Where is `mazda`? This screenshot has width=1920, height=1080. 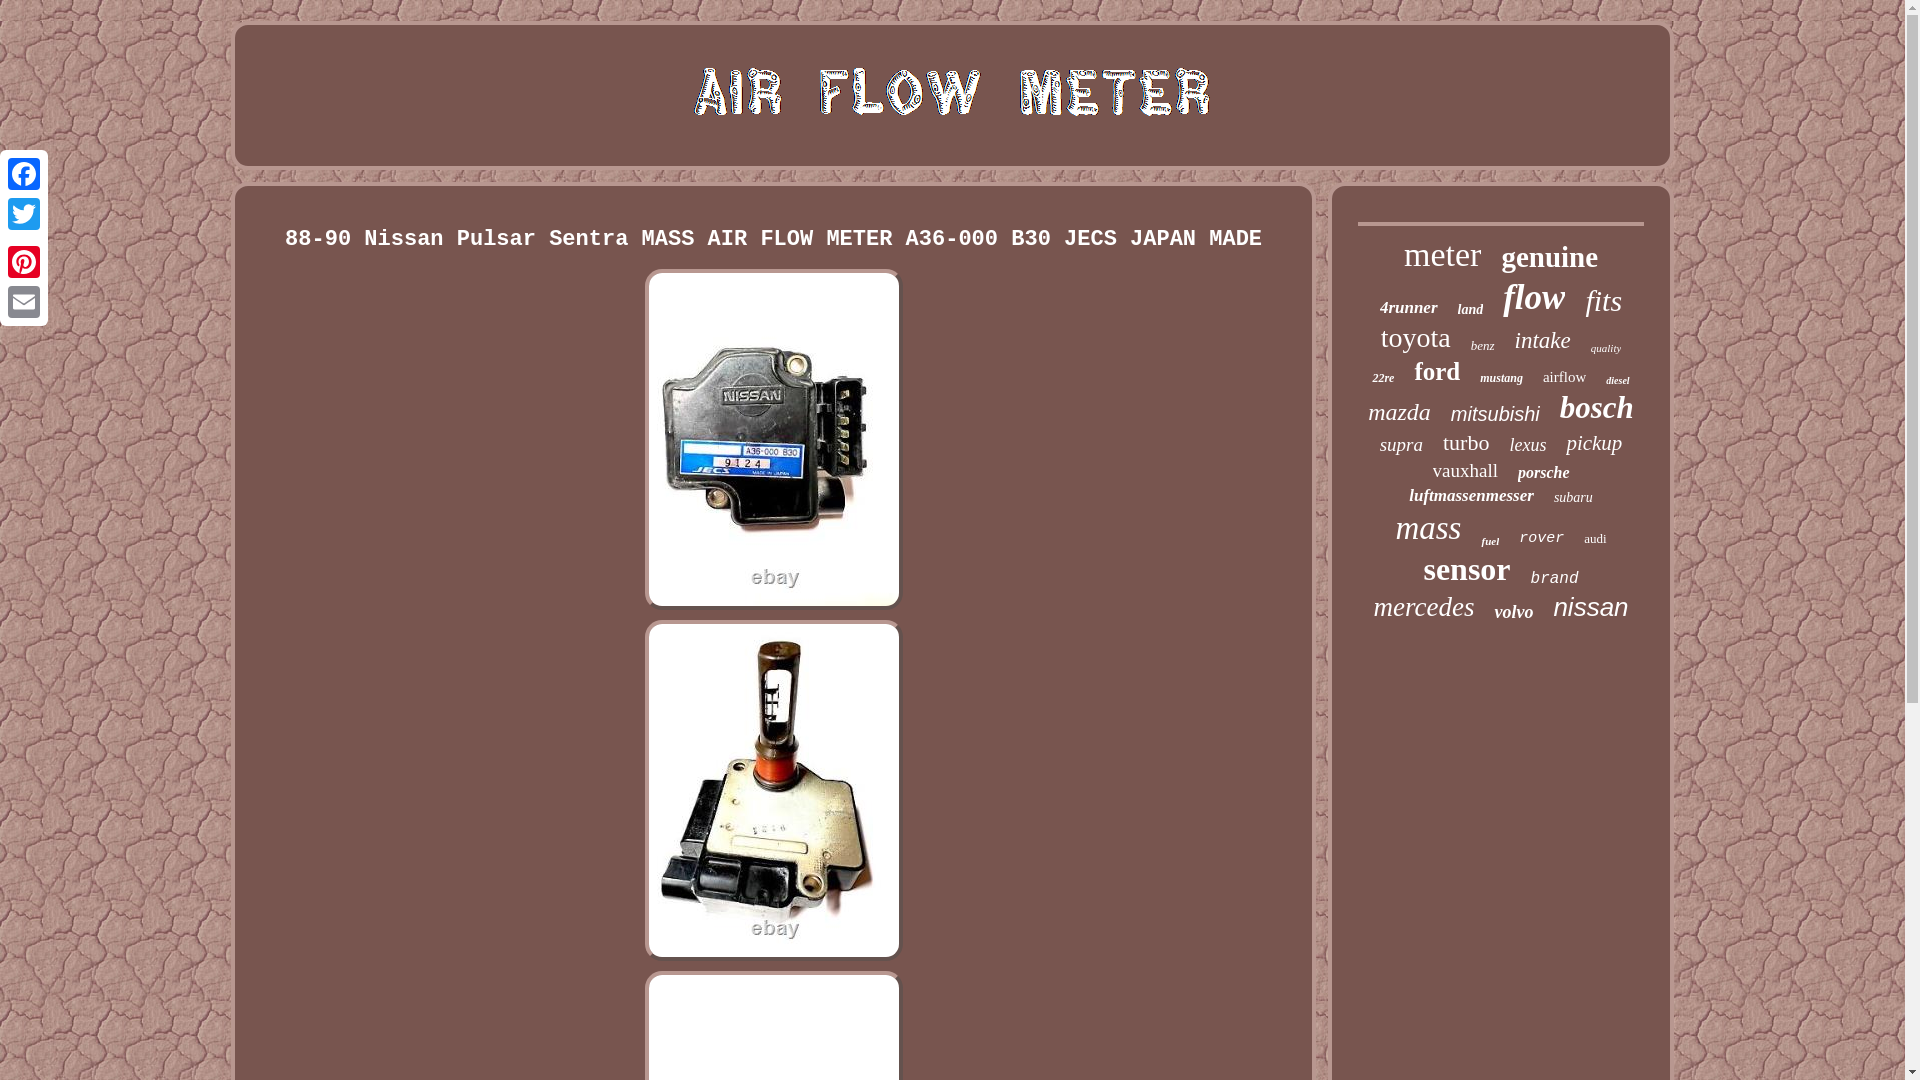
mazda is located at coordinates (1398, 412).